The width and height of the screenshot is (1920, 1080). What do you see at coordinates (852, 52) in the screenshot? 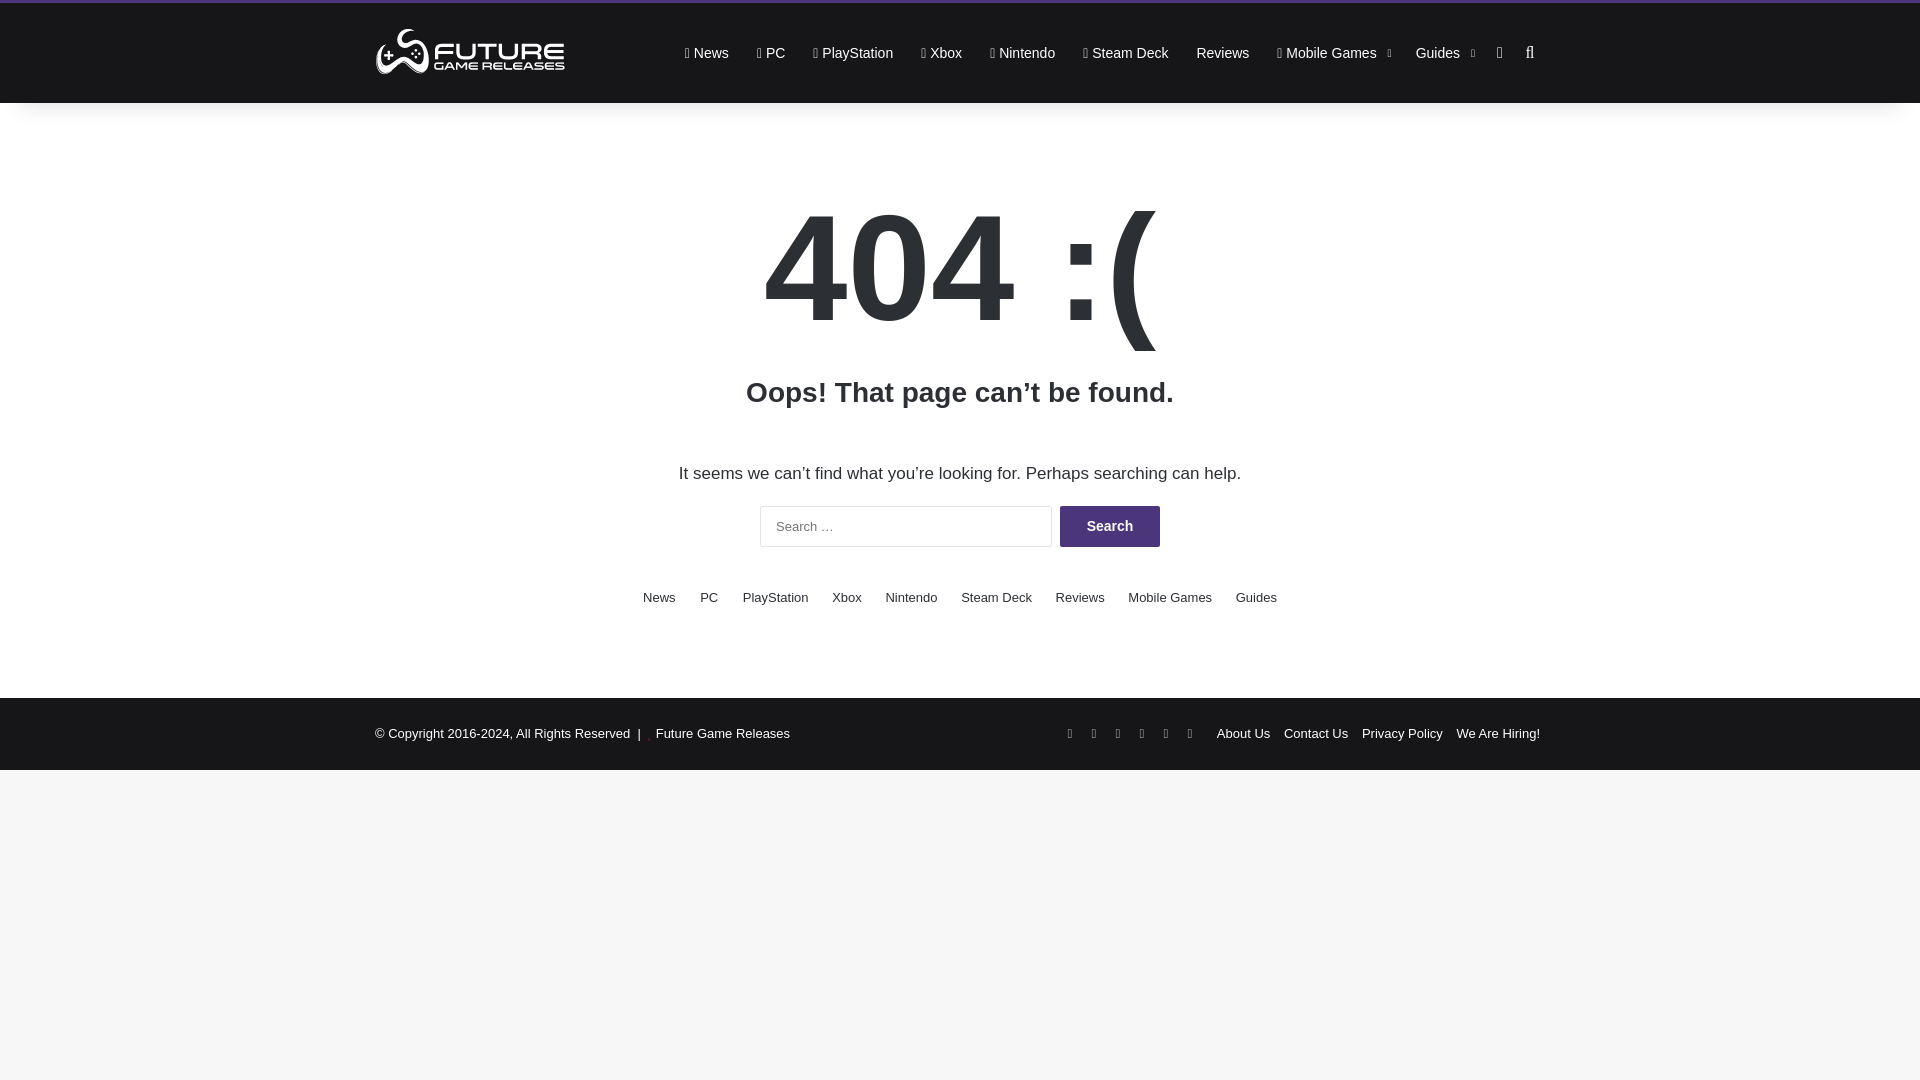
I see `PlayStation` at bounding box center [852, 52].